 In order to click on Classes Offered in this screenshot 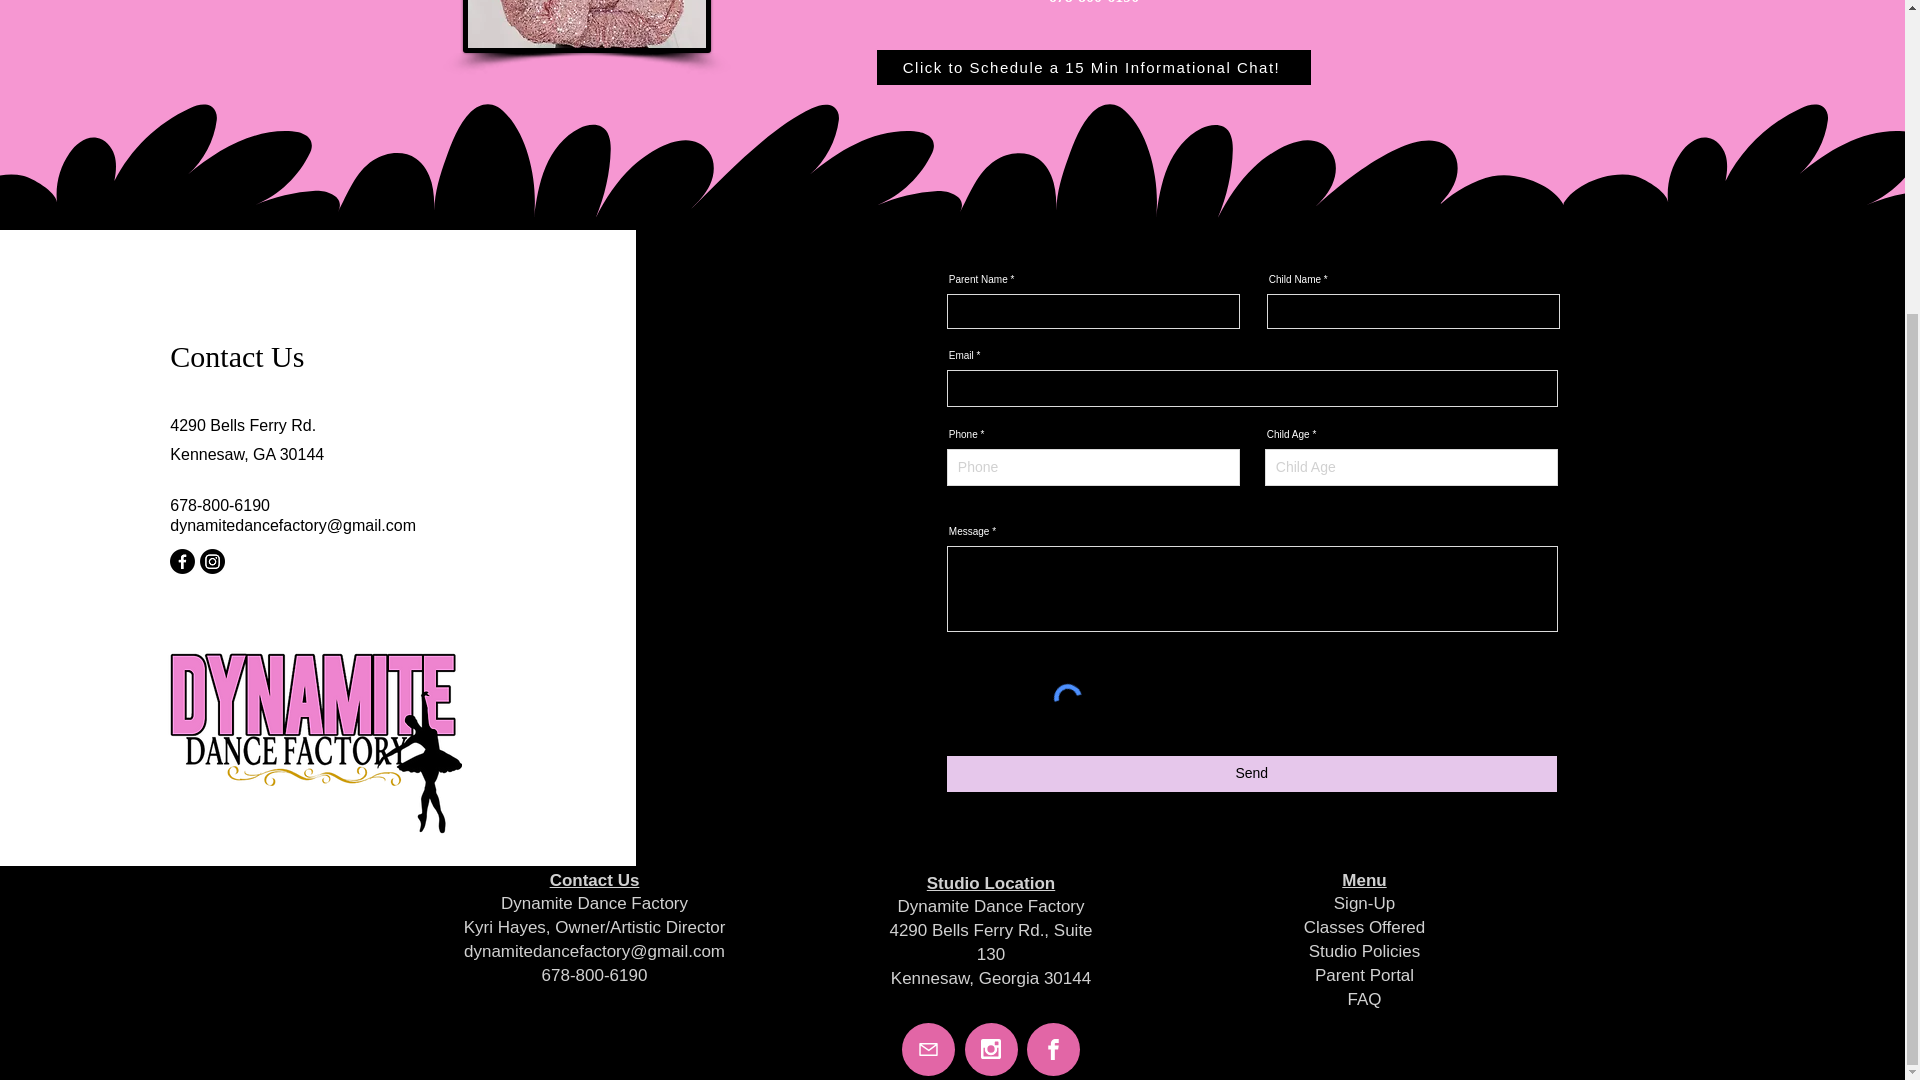, I will do `click(1364, 928)`.